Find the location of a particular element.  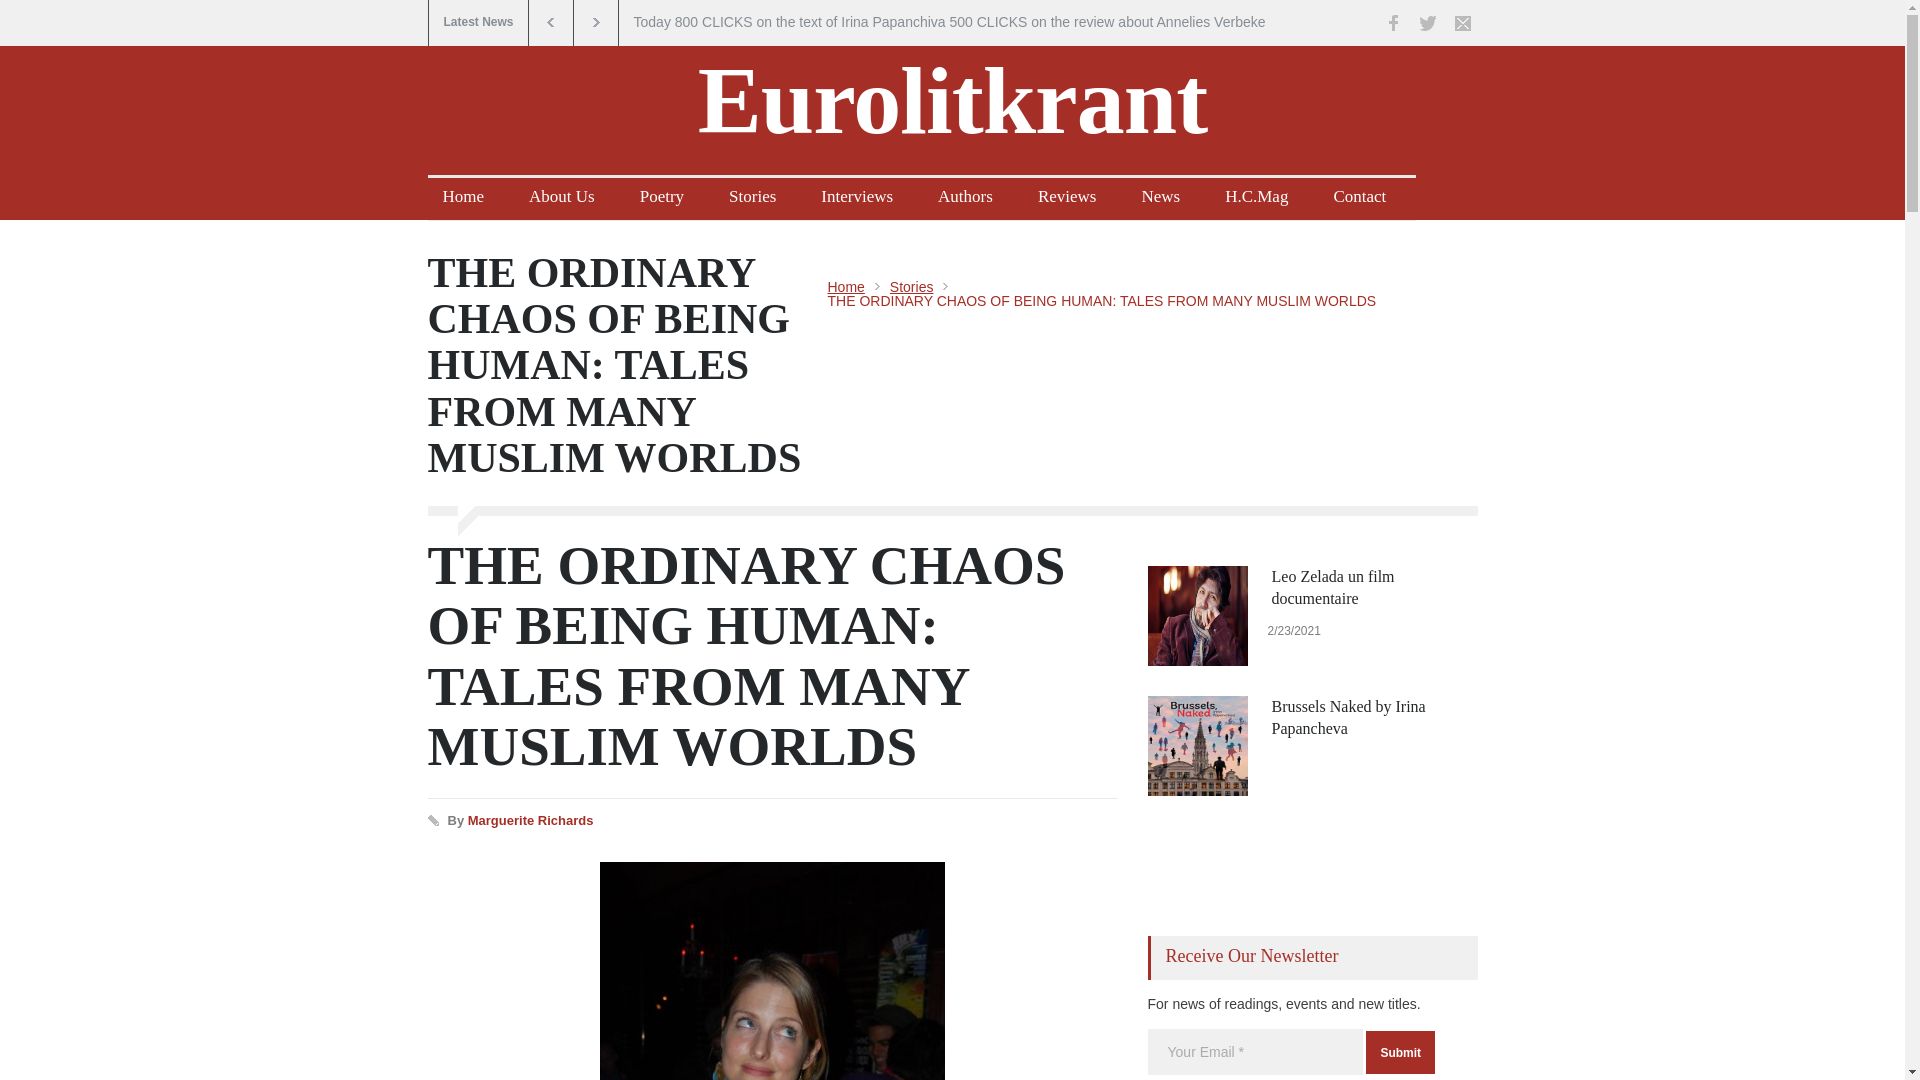

Reviews is located at coordinates (1075, 199).